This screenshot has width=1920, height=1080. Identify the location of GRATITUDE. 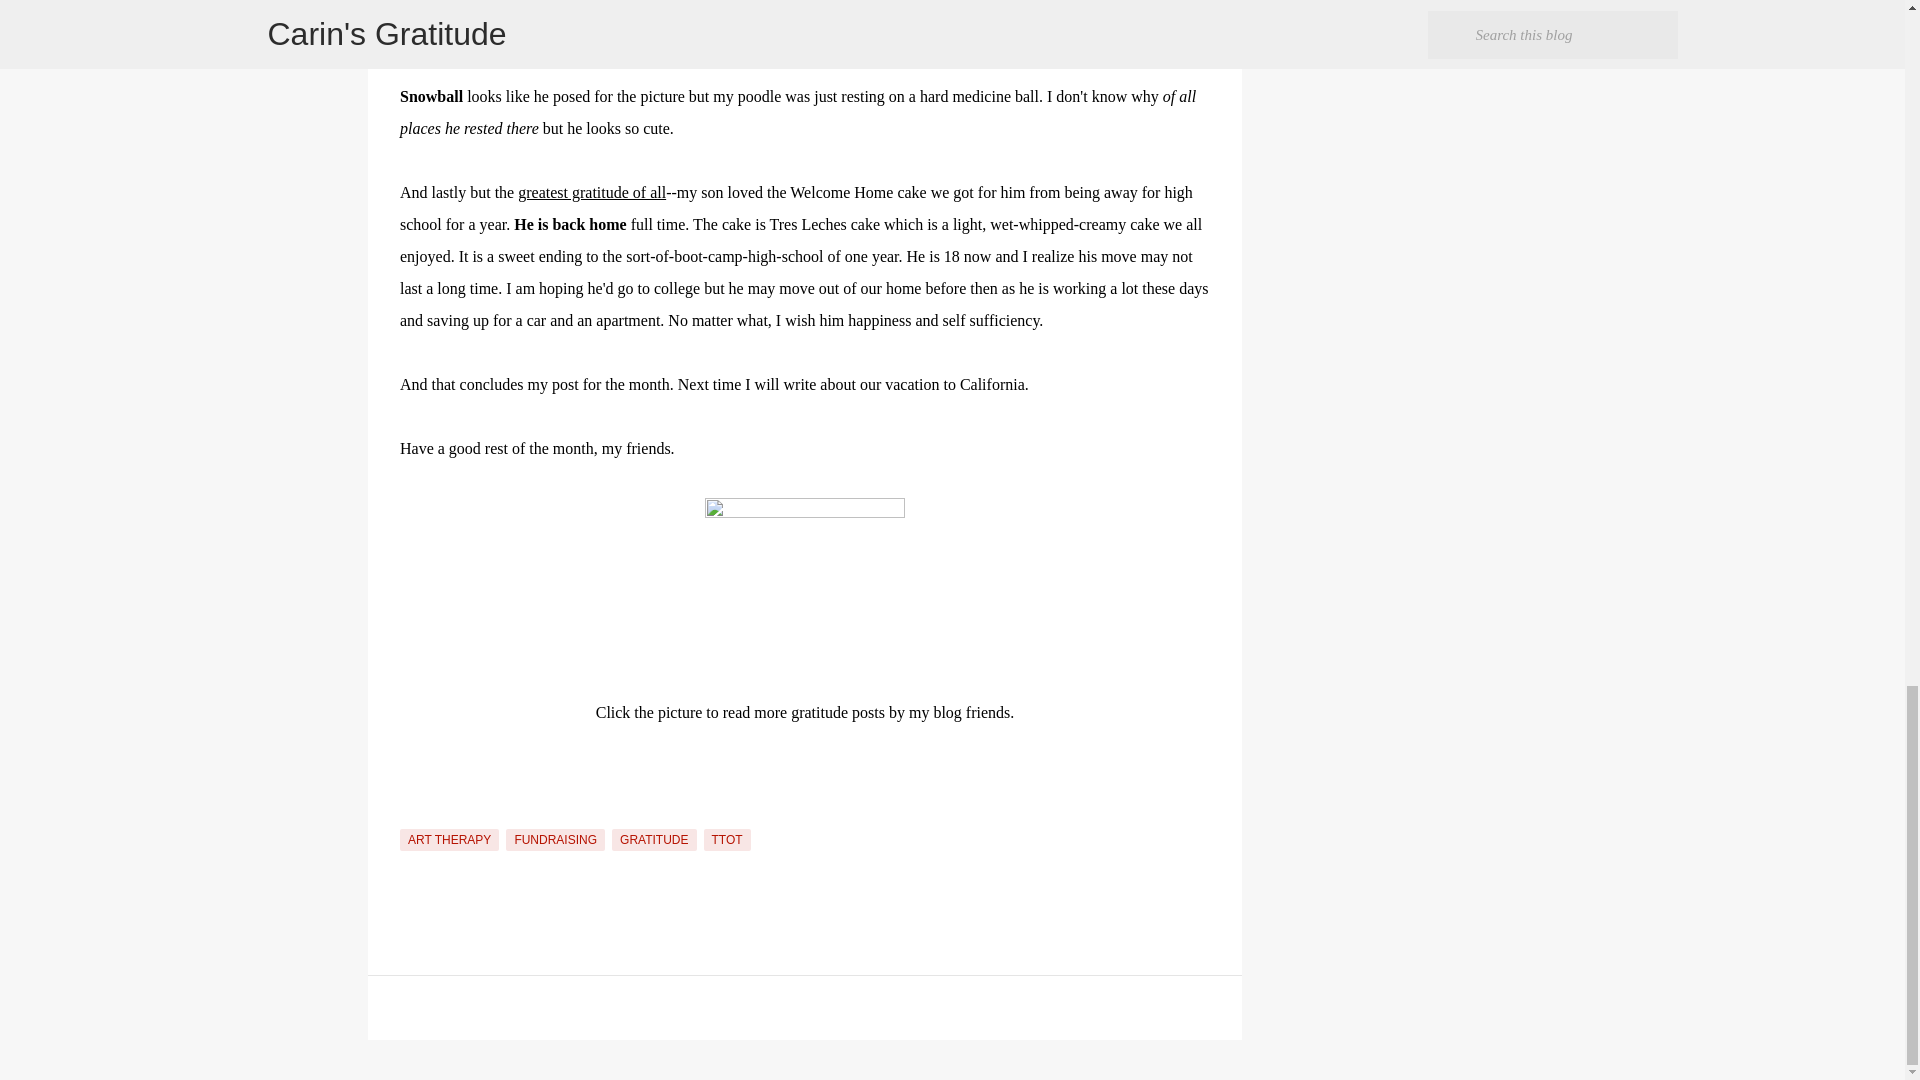
(654, 840).